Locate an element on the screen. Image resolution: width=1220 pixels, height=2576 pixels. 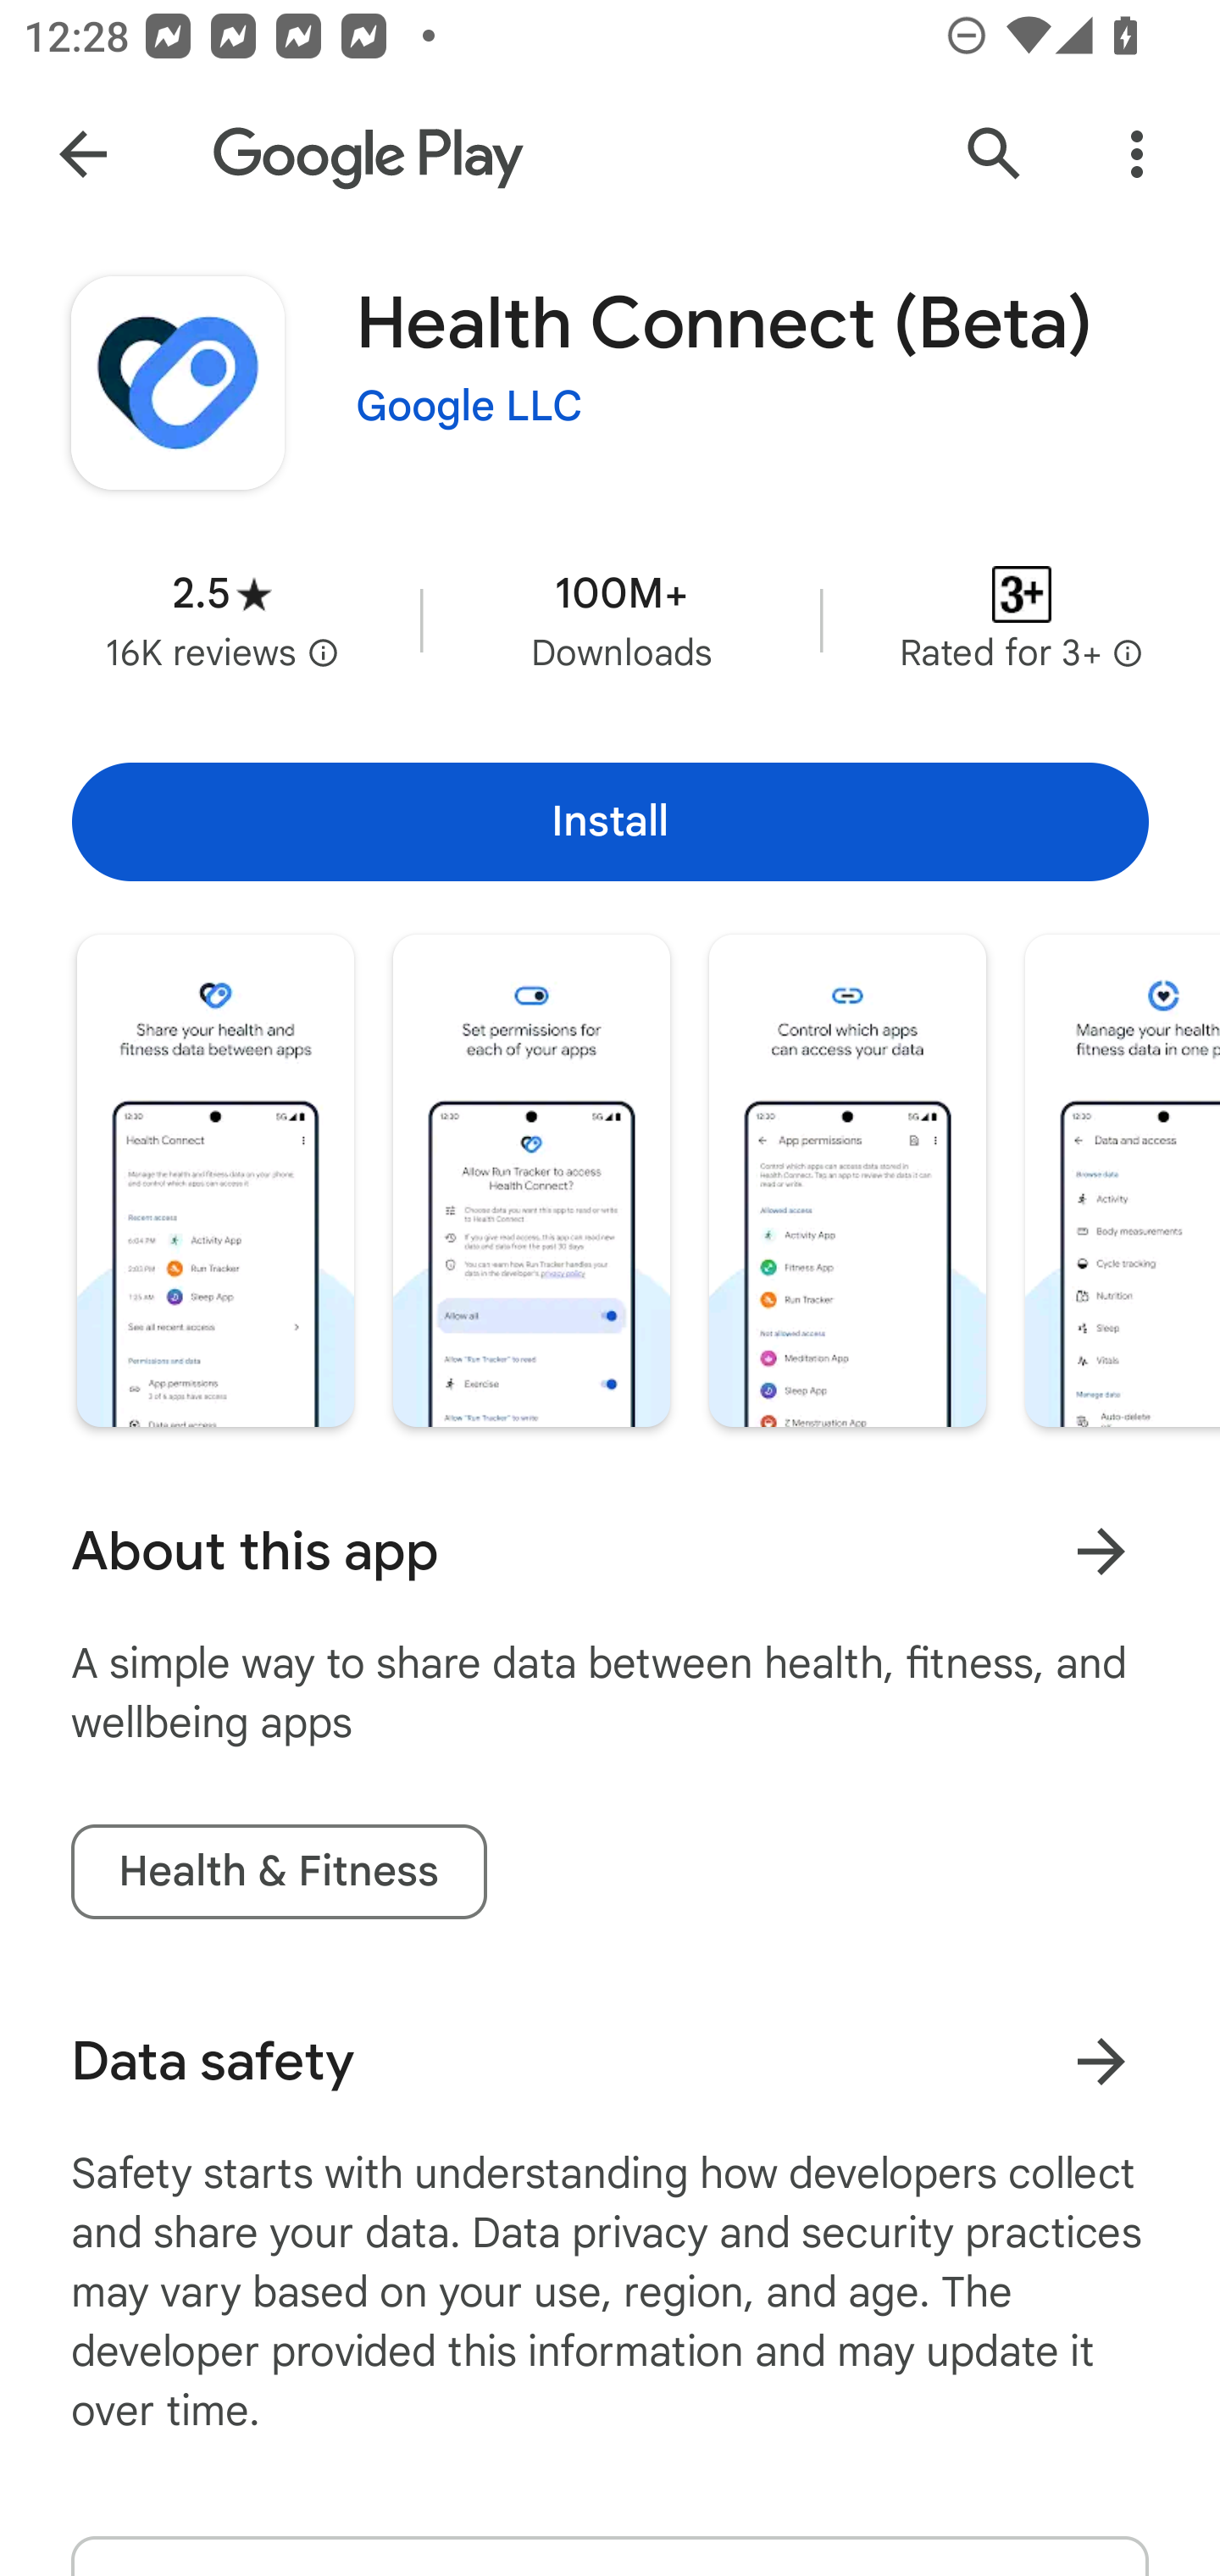
Health & Fitness tag is located at coordinates (278, 1871).